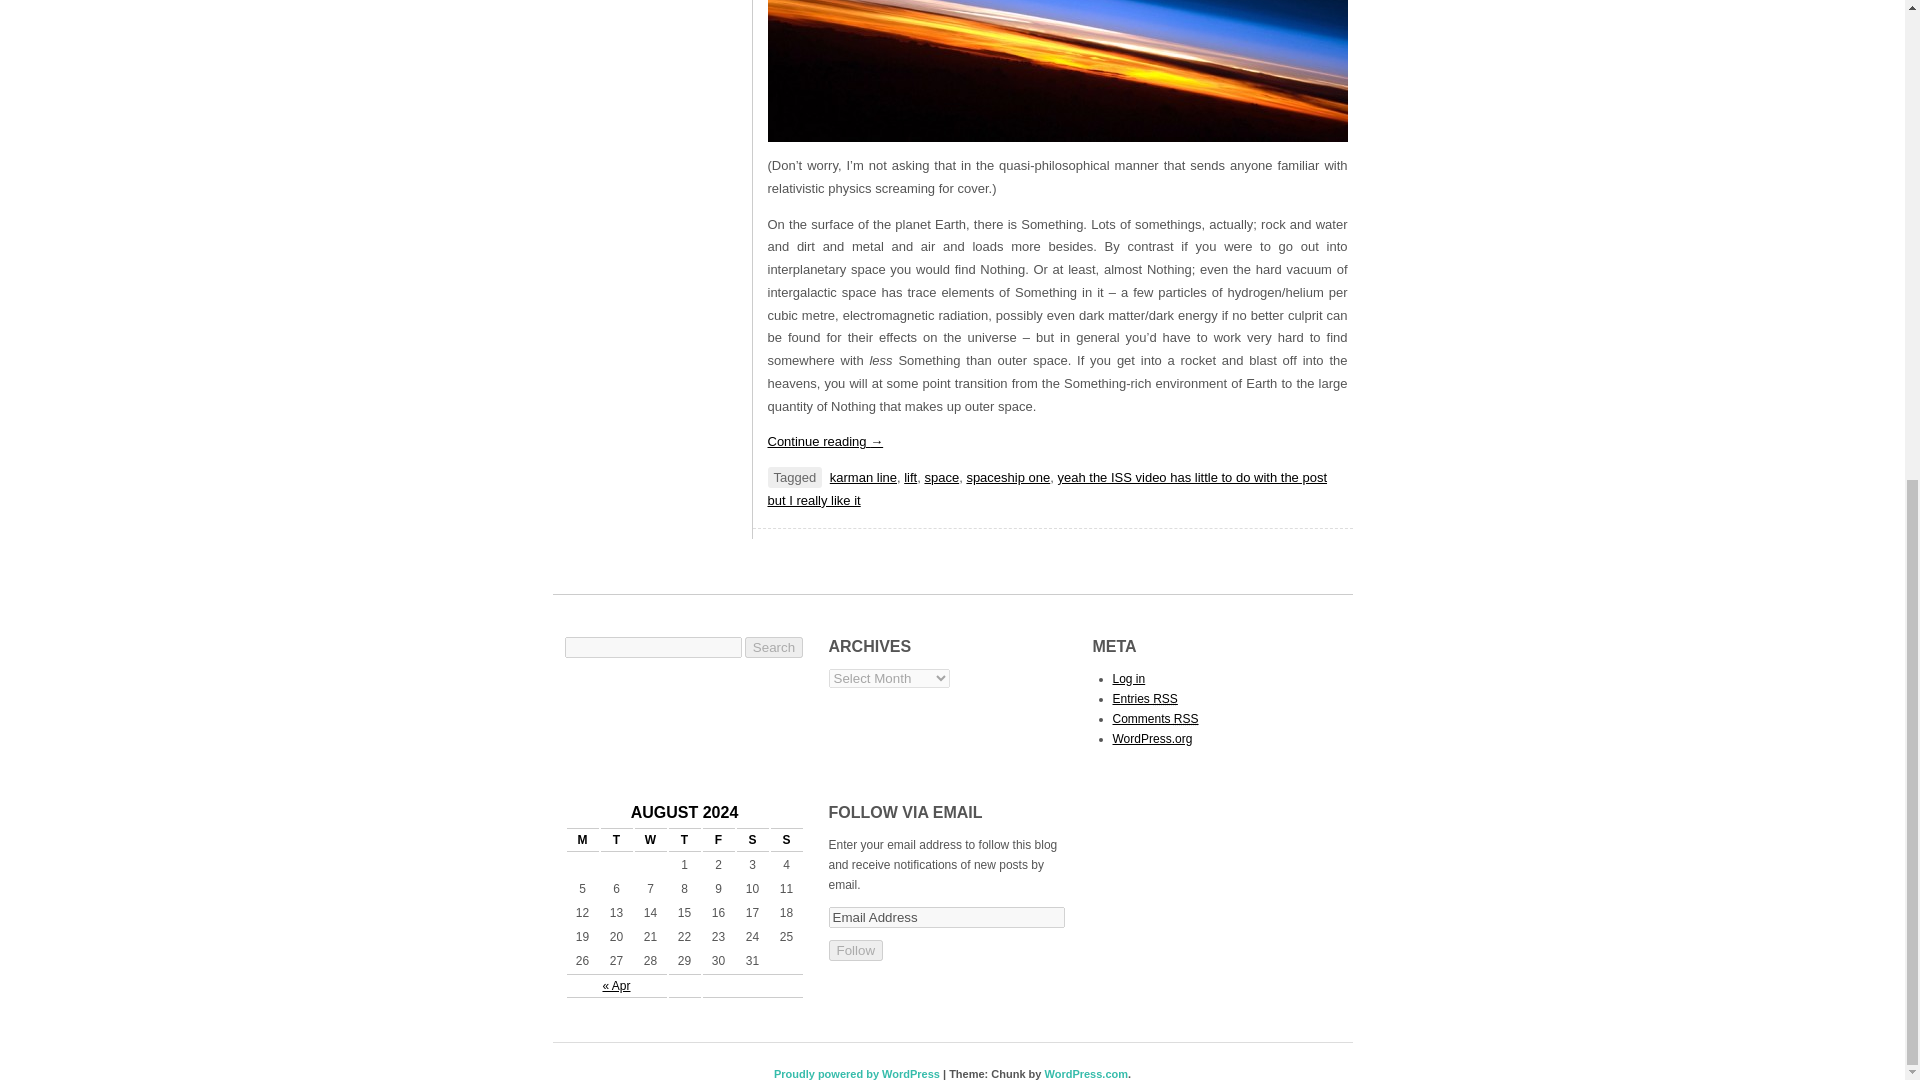 Image resolution: width=1920 pixels, height=1080 pixels. Describe the element at coordinates (1154, 718) in the screenshot. I see `The latest comments to all posts in RSS` at that location.